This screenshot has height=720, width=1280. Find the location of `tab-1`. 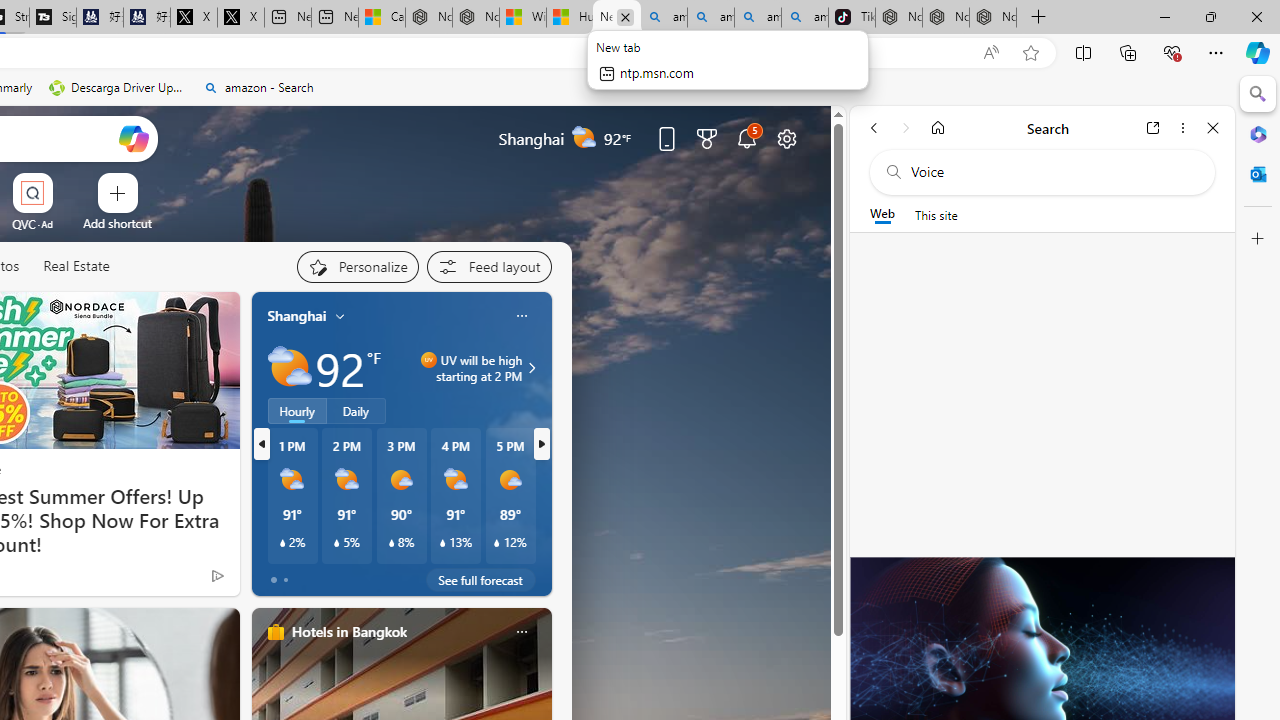

tab-1 is located at coordinates (285, 580).